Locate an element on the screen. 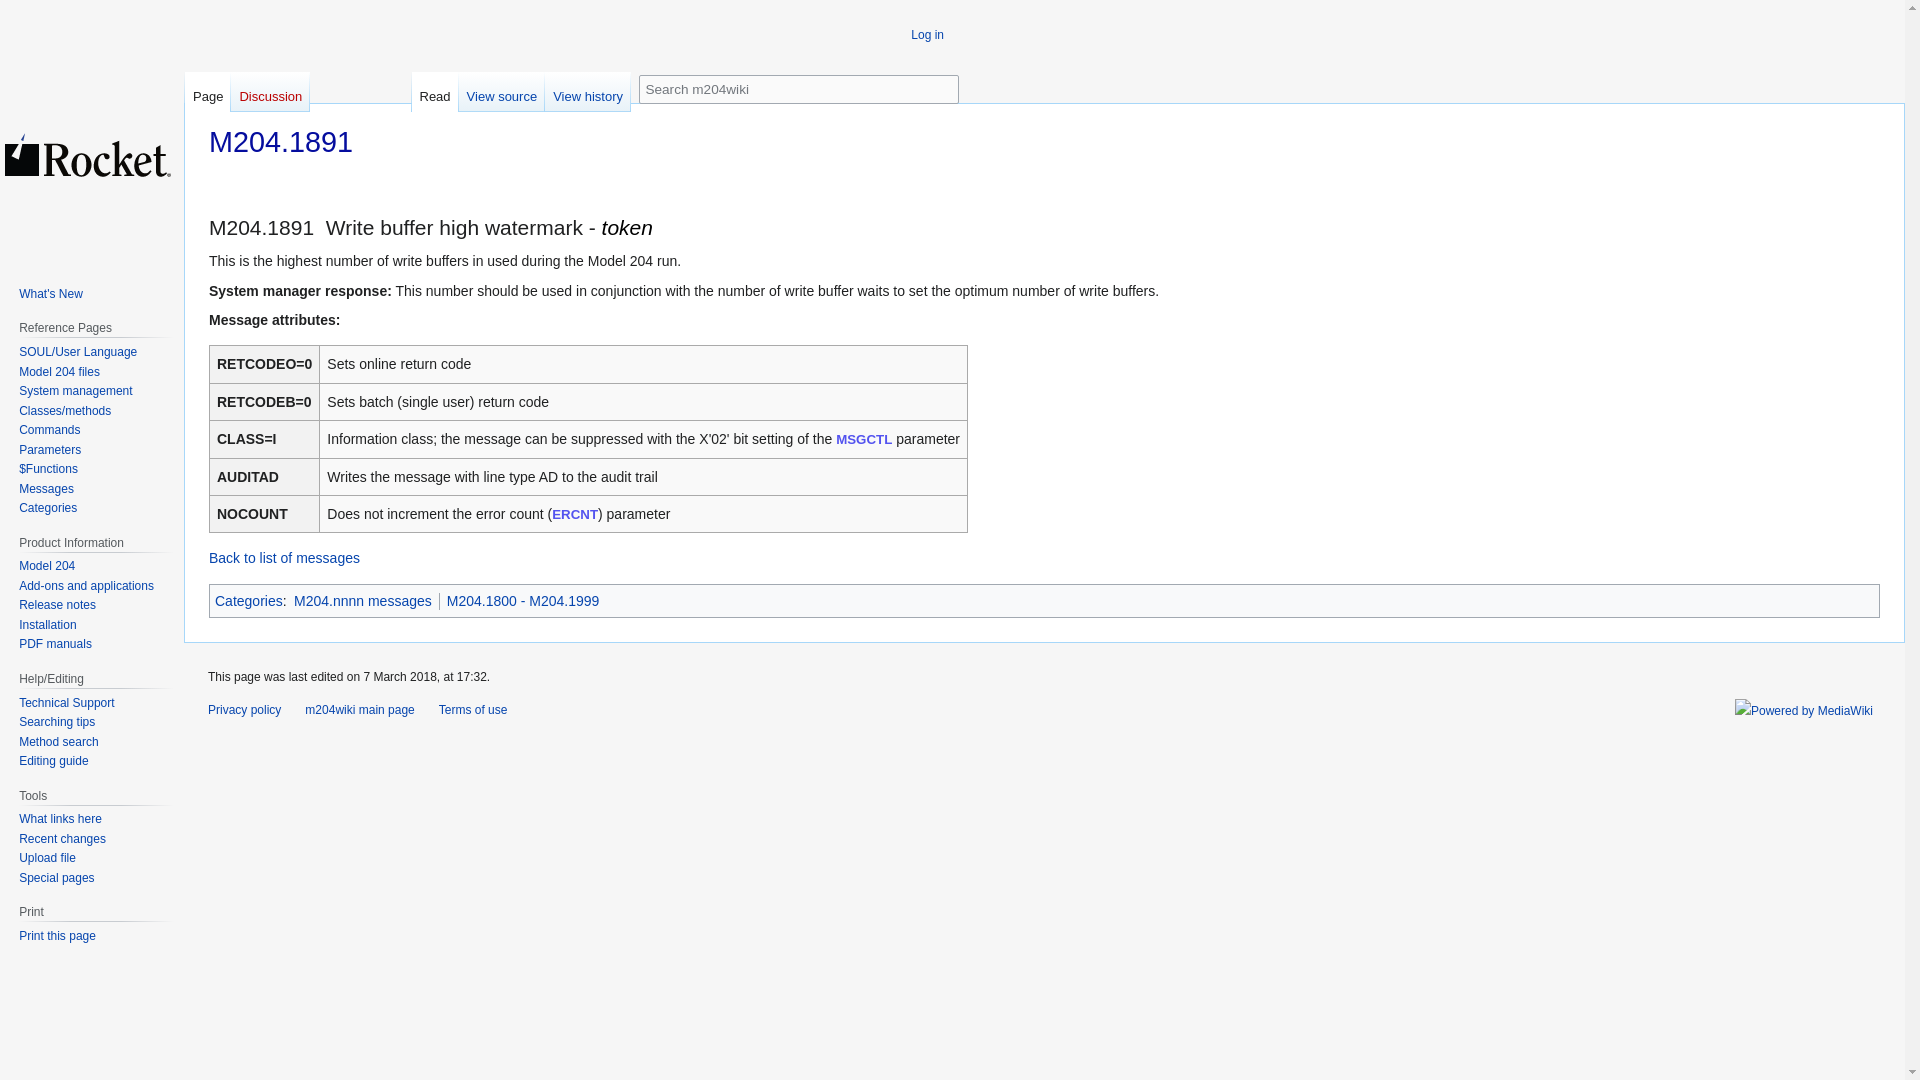 This screenshot has height=1080, width=1920. Search is located at coordinates (944, 86).